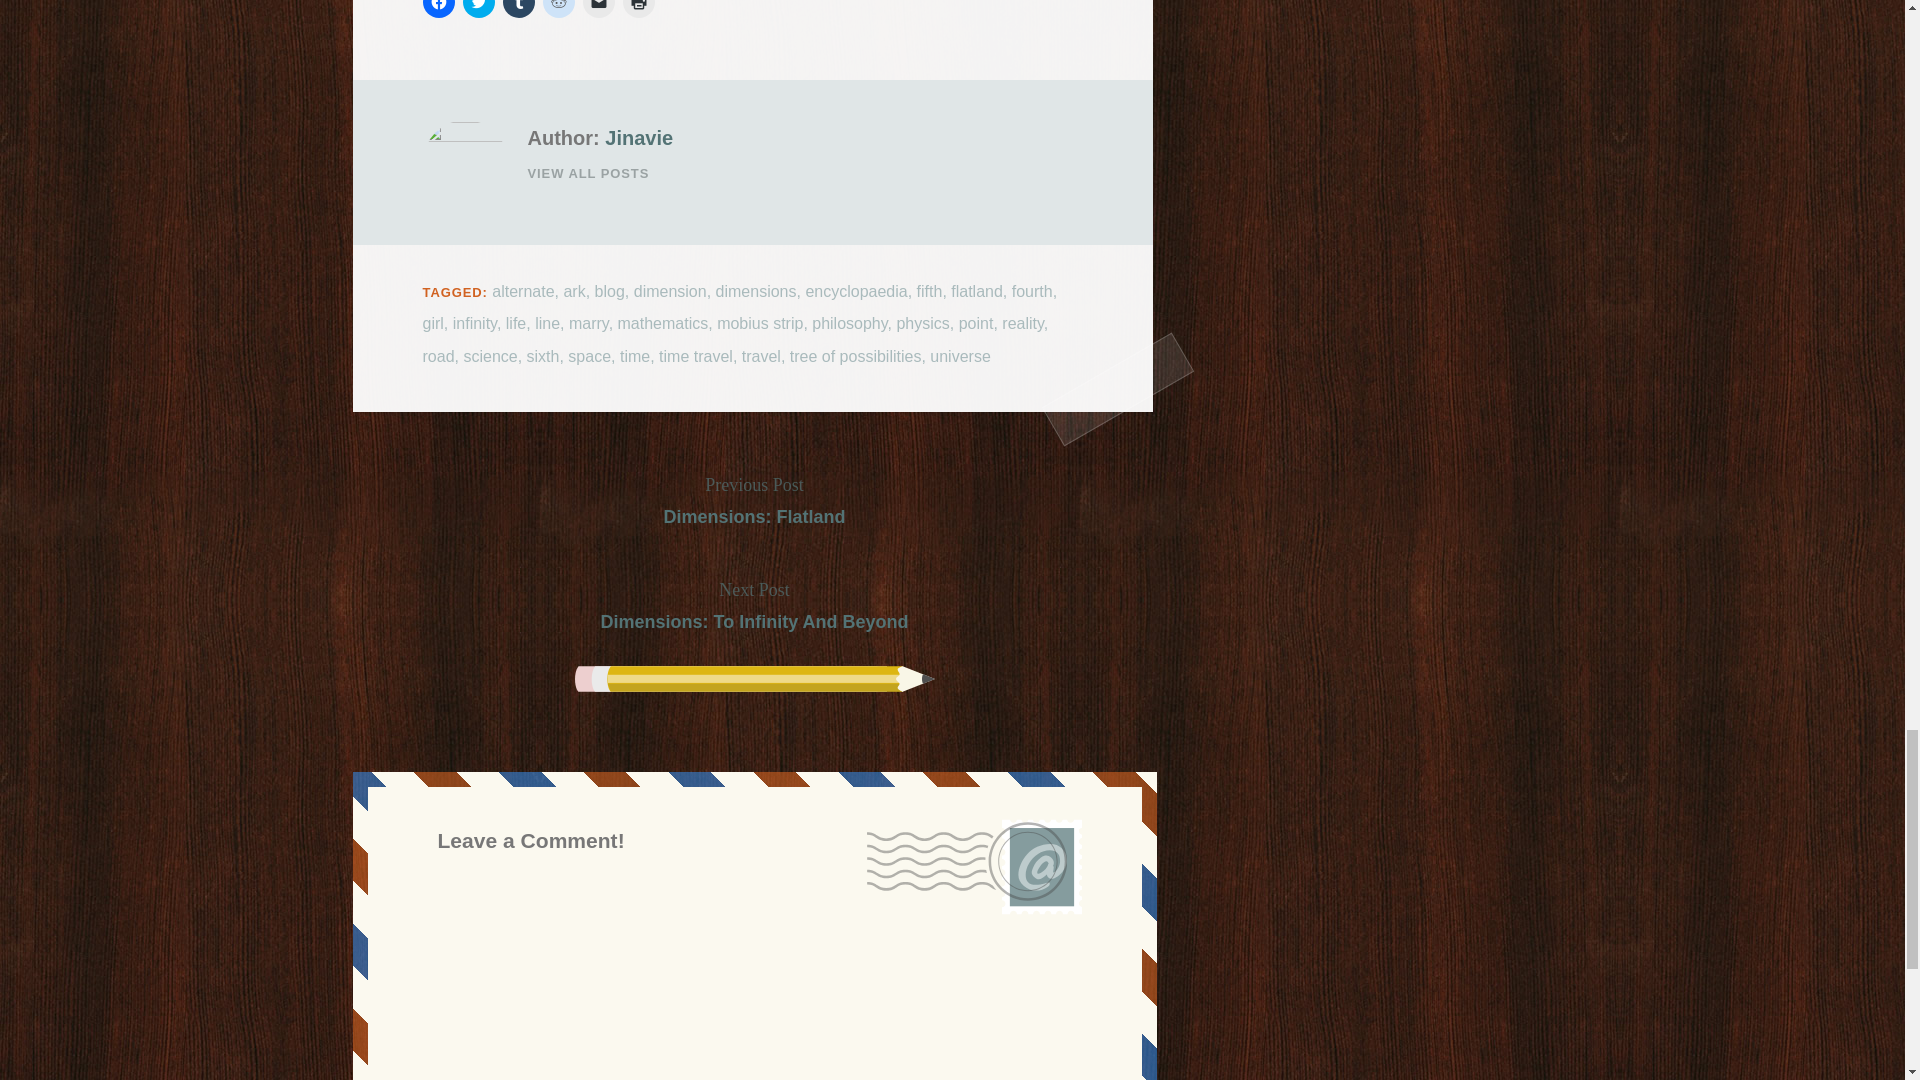 Image resolution: width=1920 pixels, height=1080 pixels. What do you see at coordinates (432, 323) in the screenshot?
I see `girl` at bounding box center [432, 323].